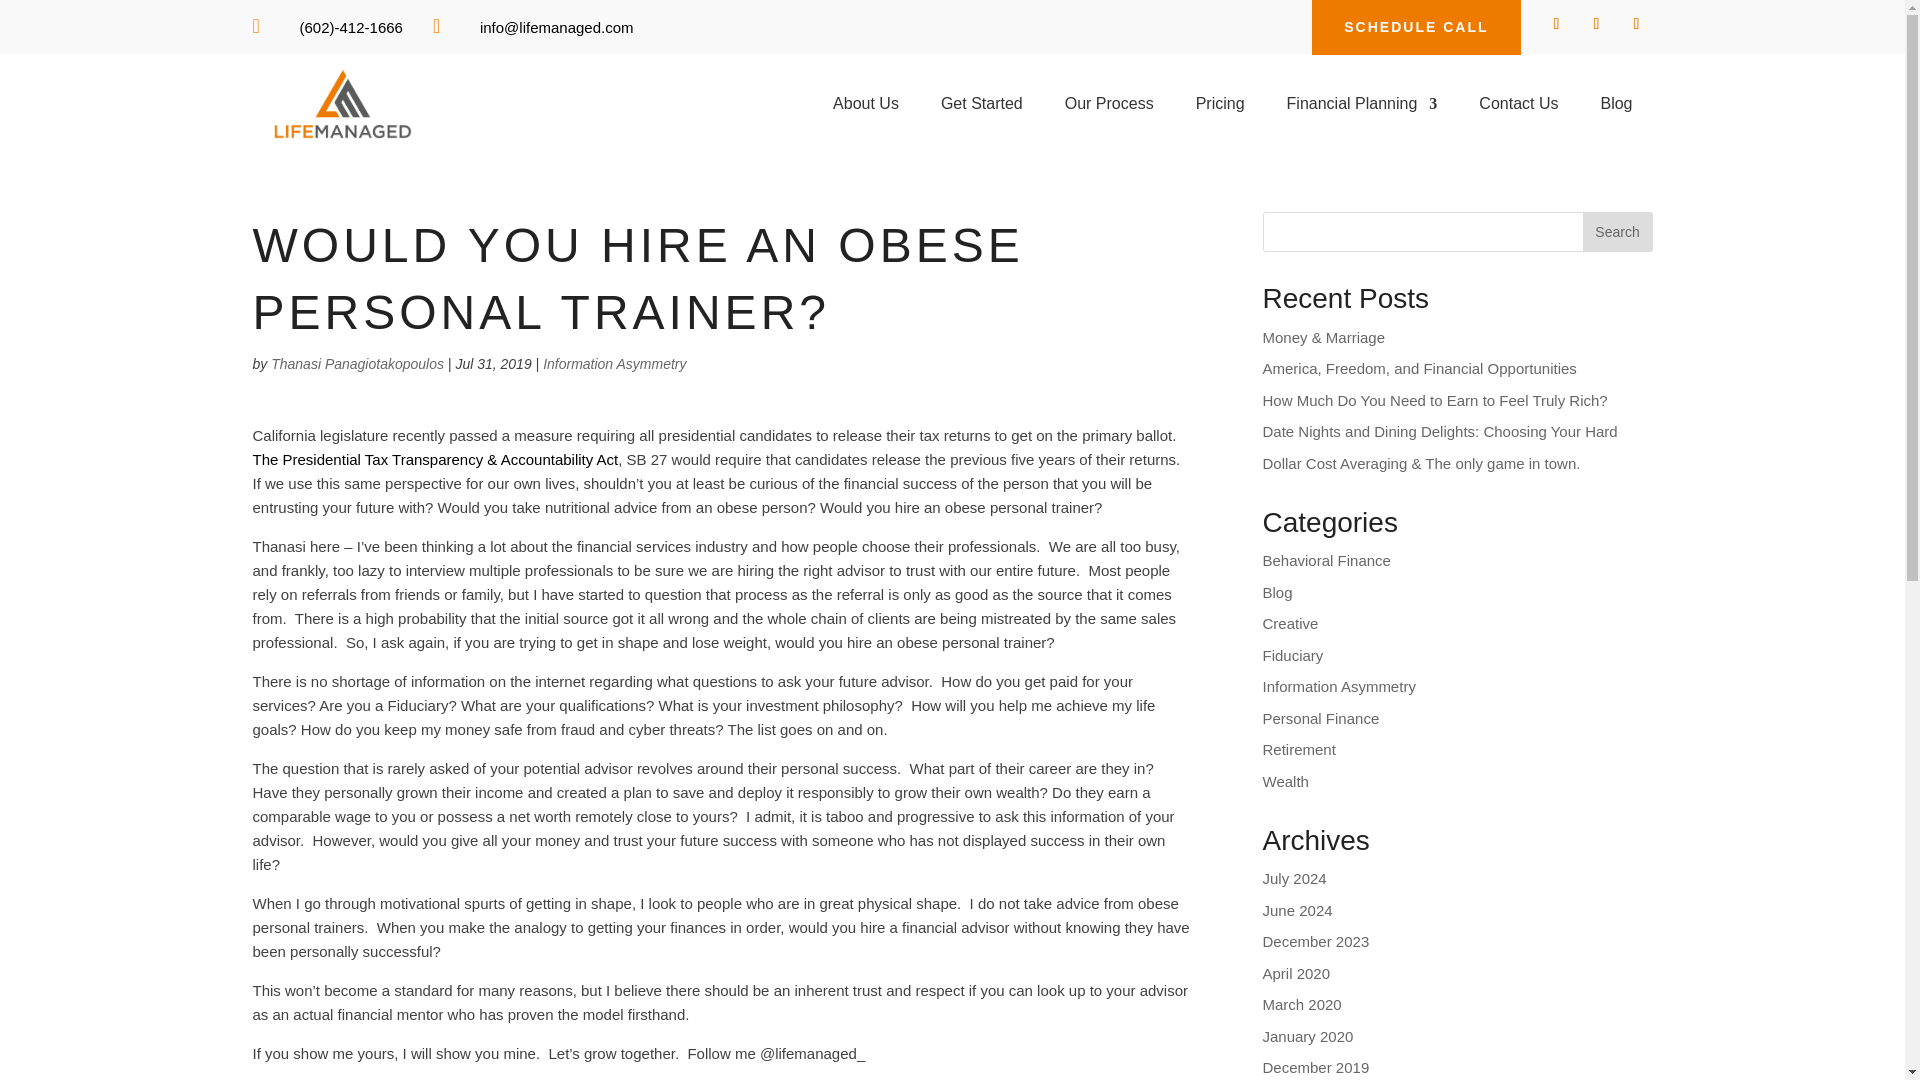 This screenshot has width=1920, height=1080. Describe the element at coordinates (1596, 23) in the screenshot. I see `Follow on Twitter` at that location.